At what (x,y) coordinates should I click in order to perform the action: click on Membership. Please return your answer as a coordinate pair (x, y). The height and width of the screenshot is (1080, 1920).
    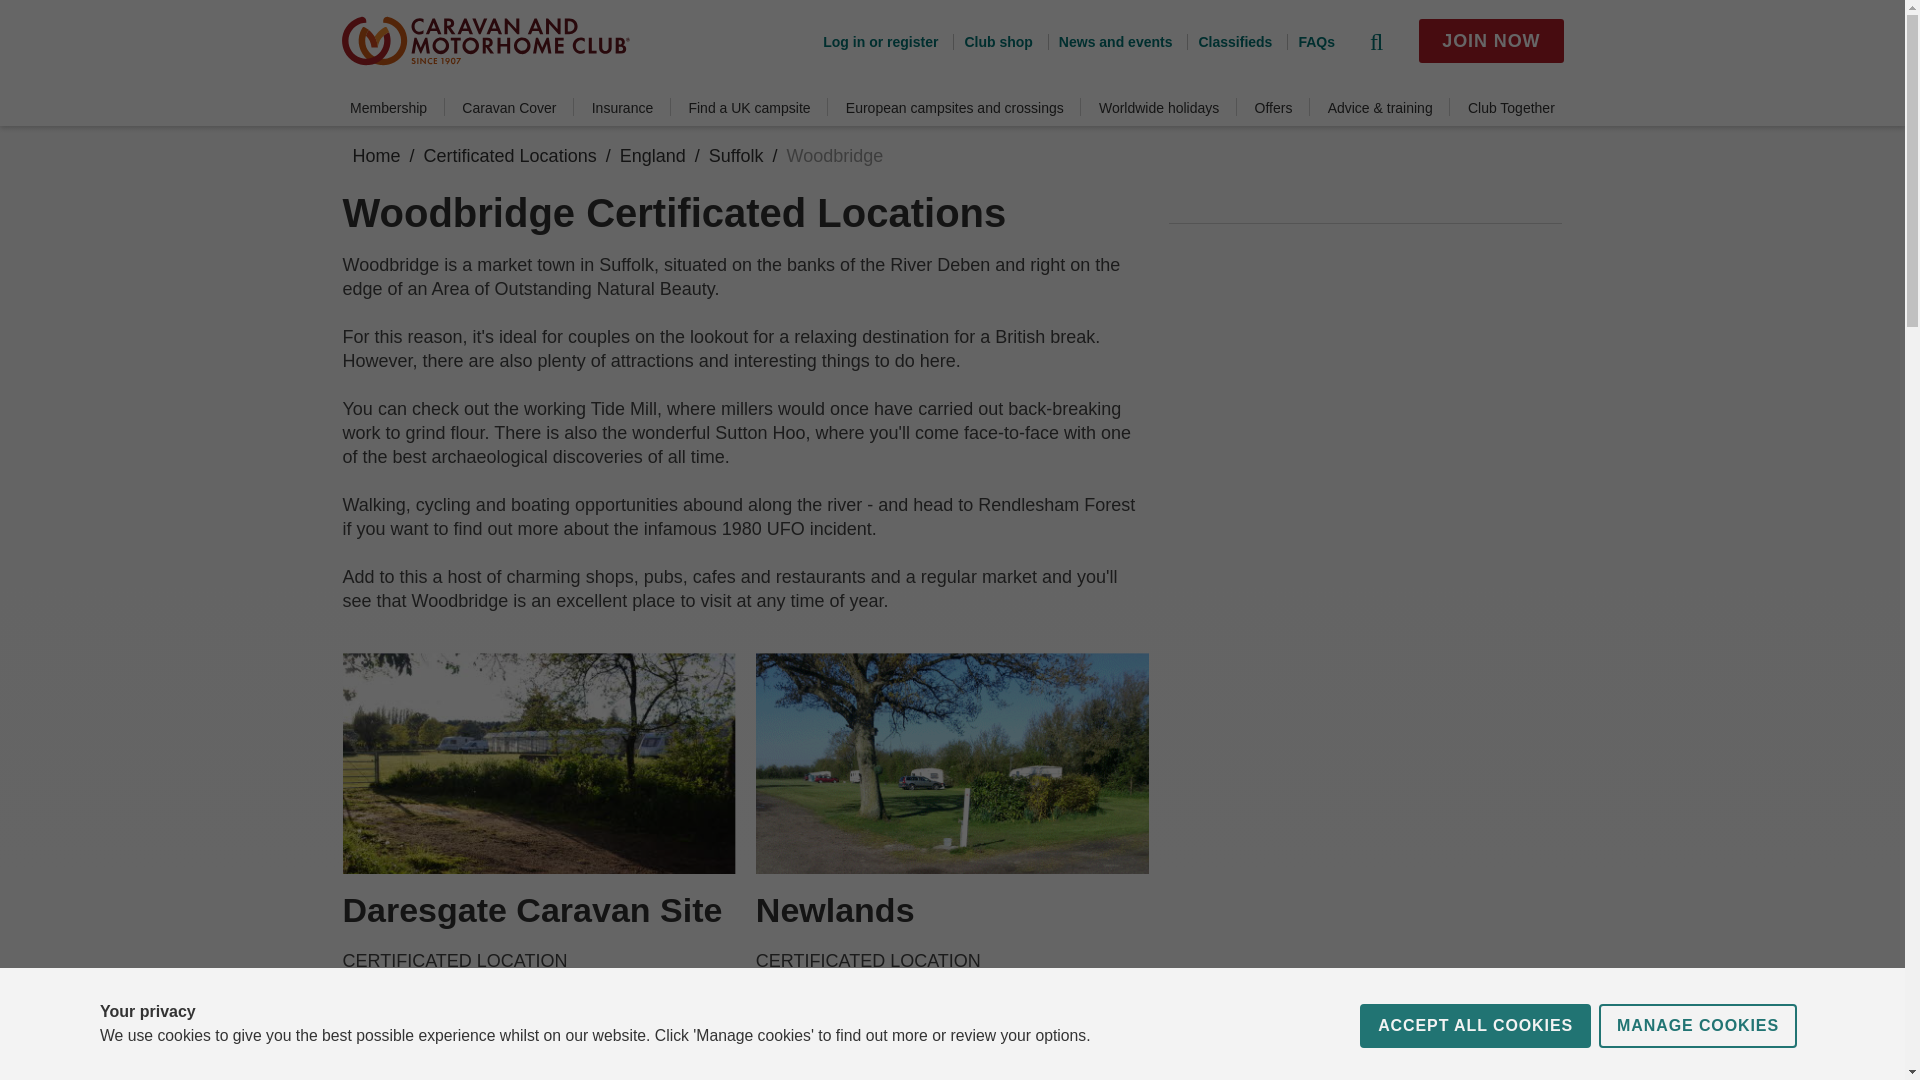
    Looking at the image, I should click on (388, 108).